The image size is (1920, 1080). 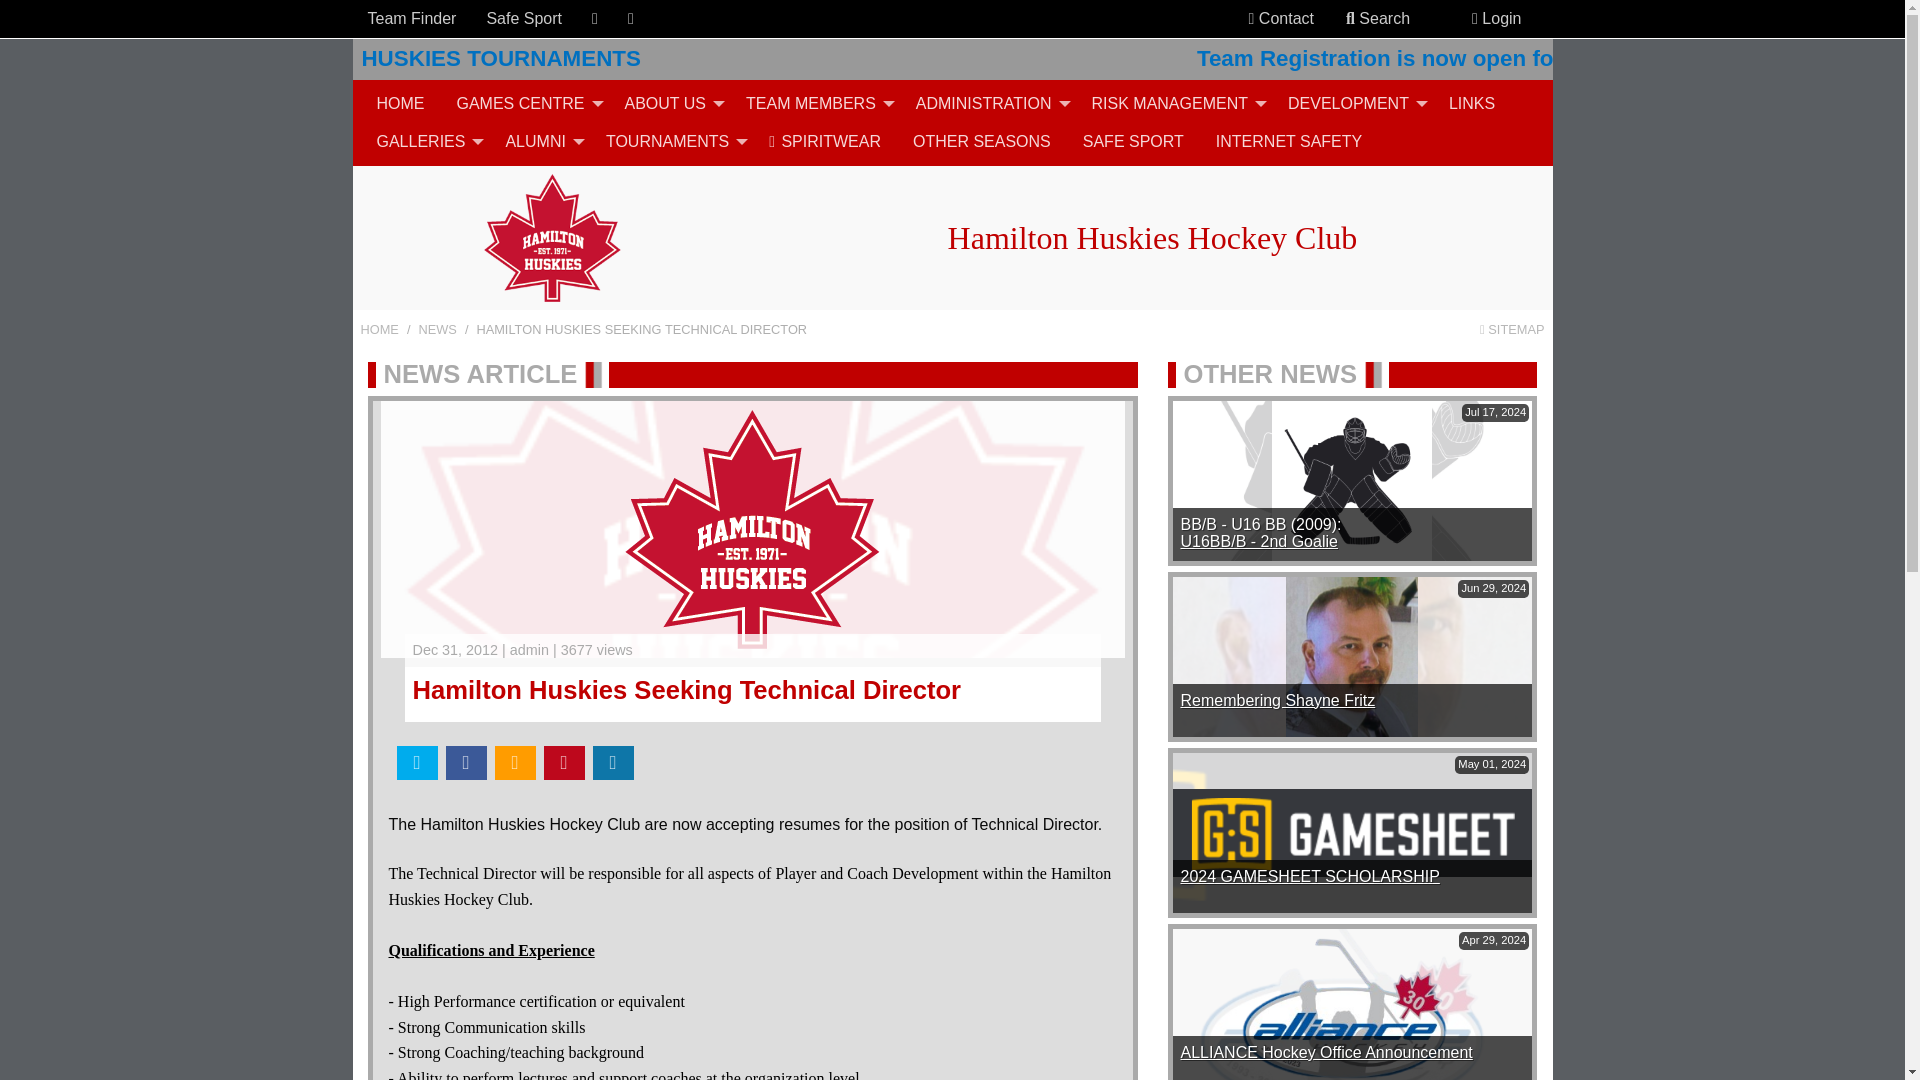 What do you see at coordinates (951, 58) in the screenshot?
I see `HUSKIES TOURNAMENTS` at bounding box center [951, 58].